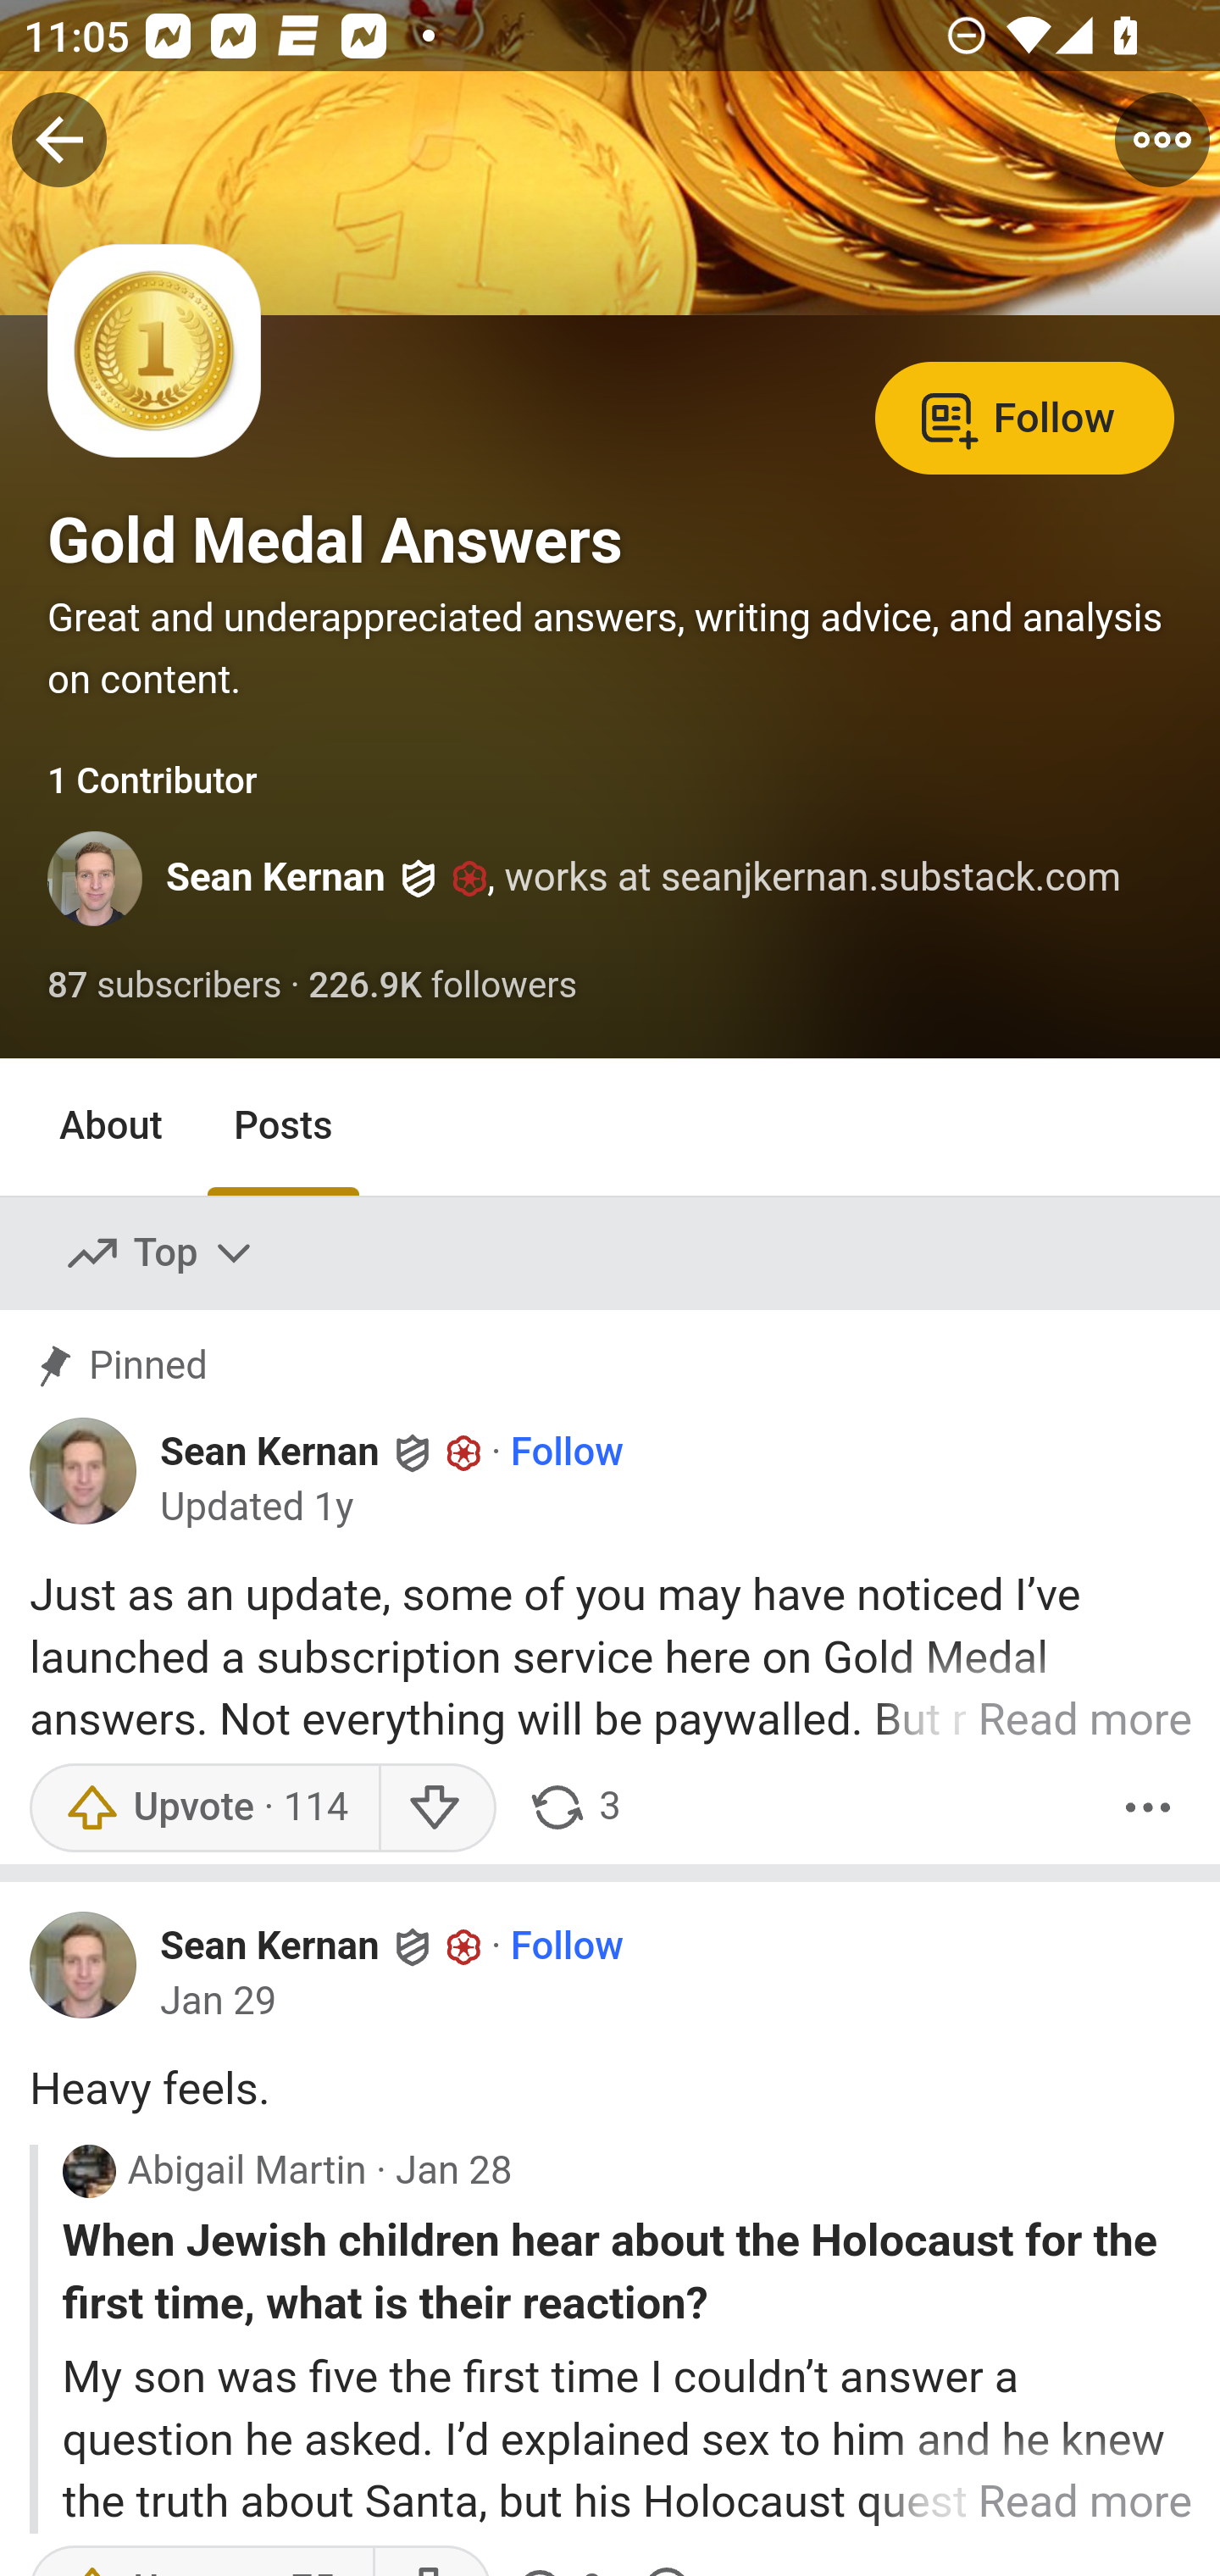 The height and width of the screenshot is (2576, 1220). I want to click on Downvote, so click(437, 1807).